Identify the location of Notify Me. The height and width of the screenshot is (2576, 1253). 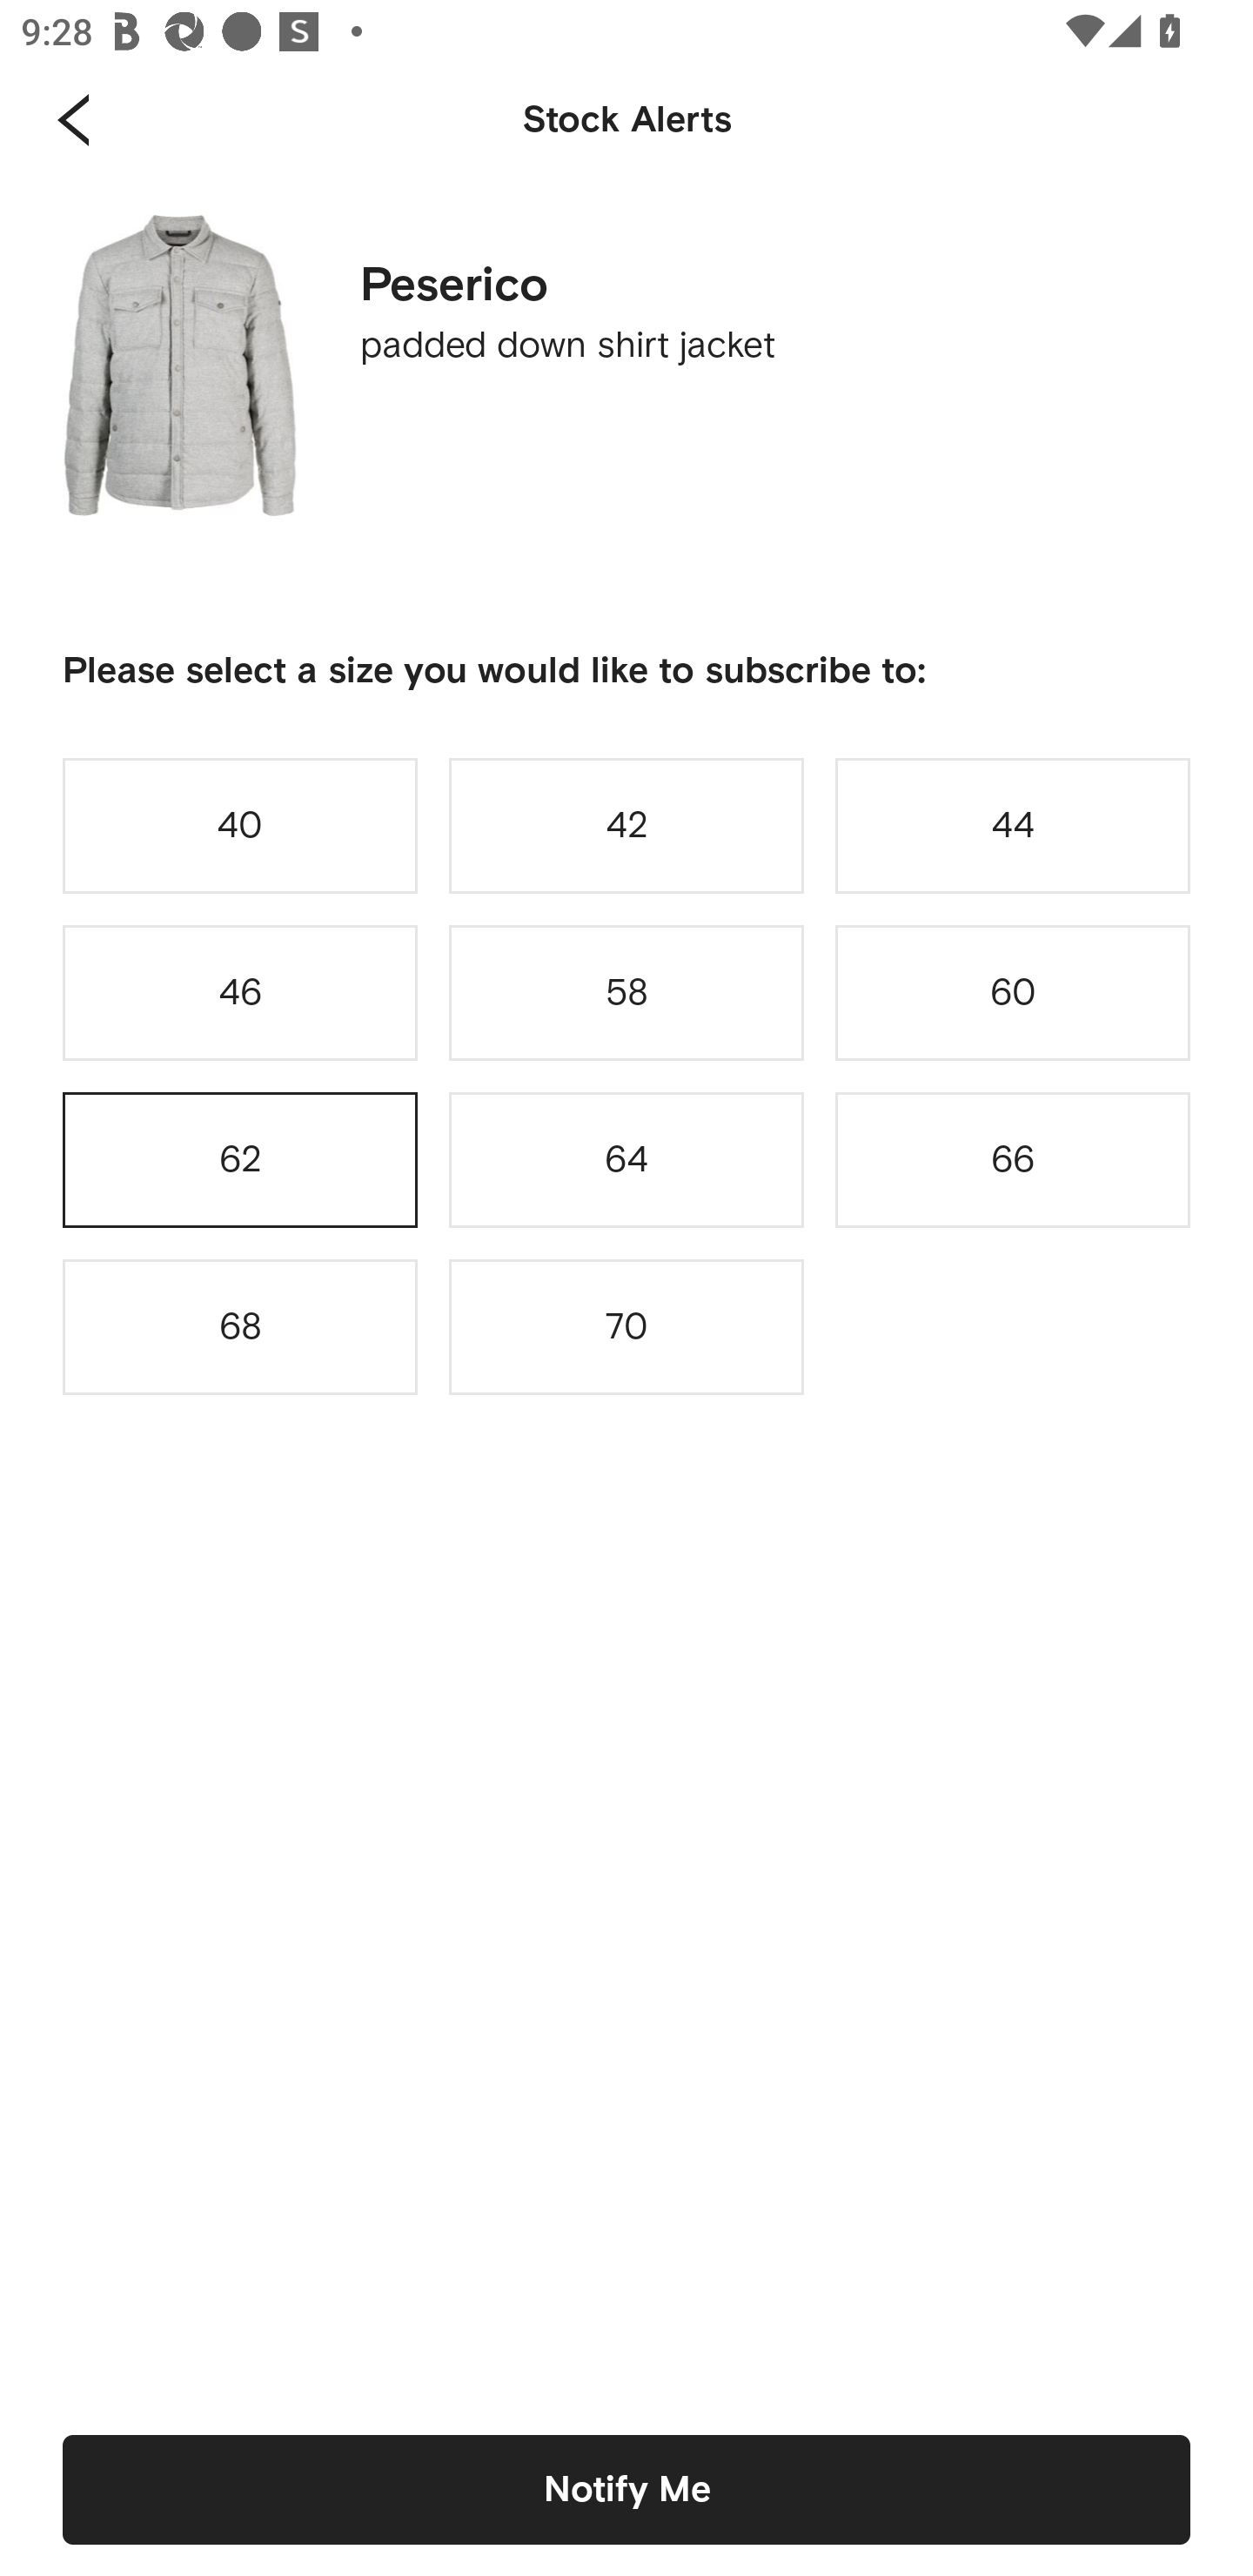
(626, 2489).